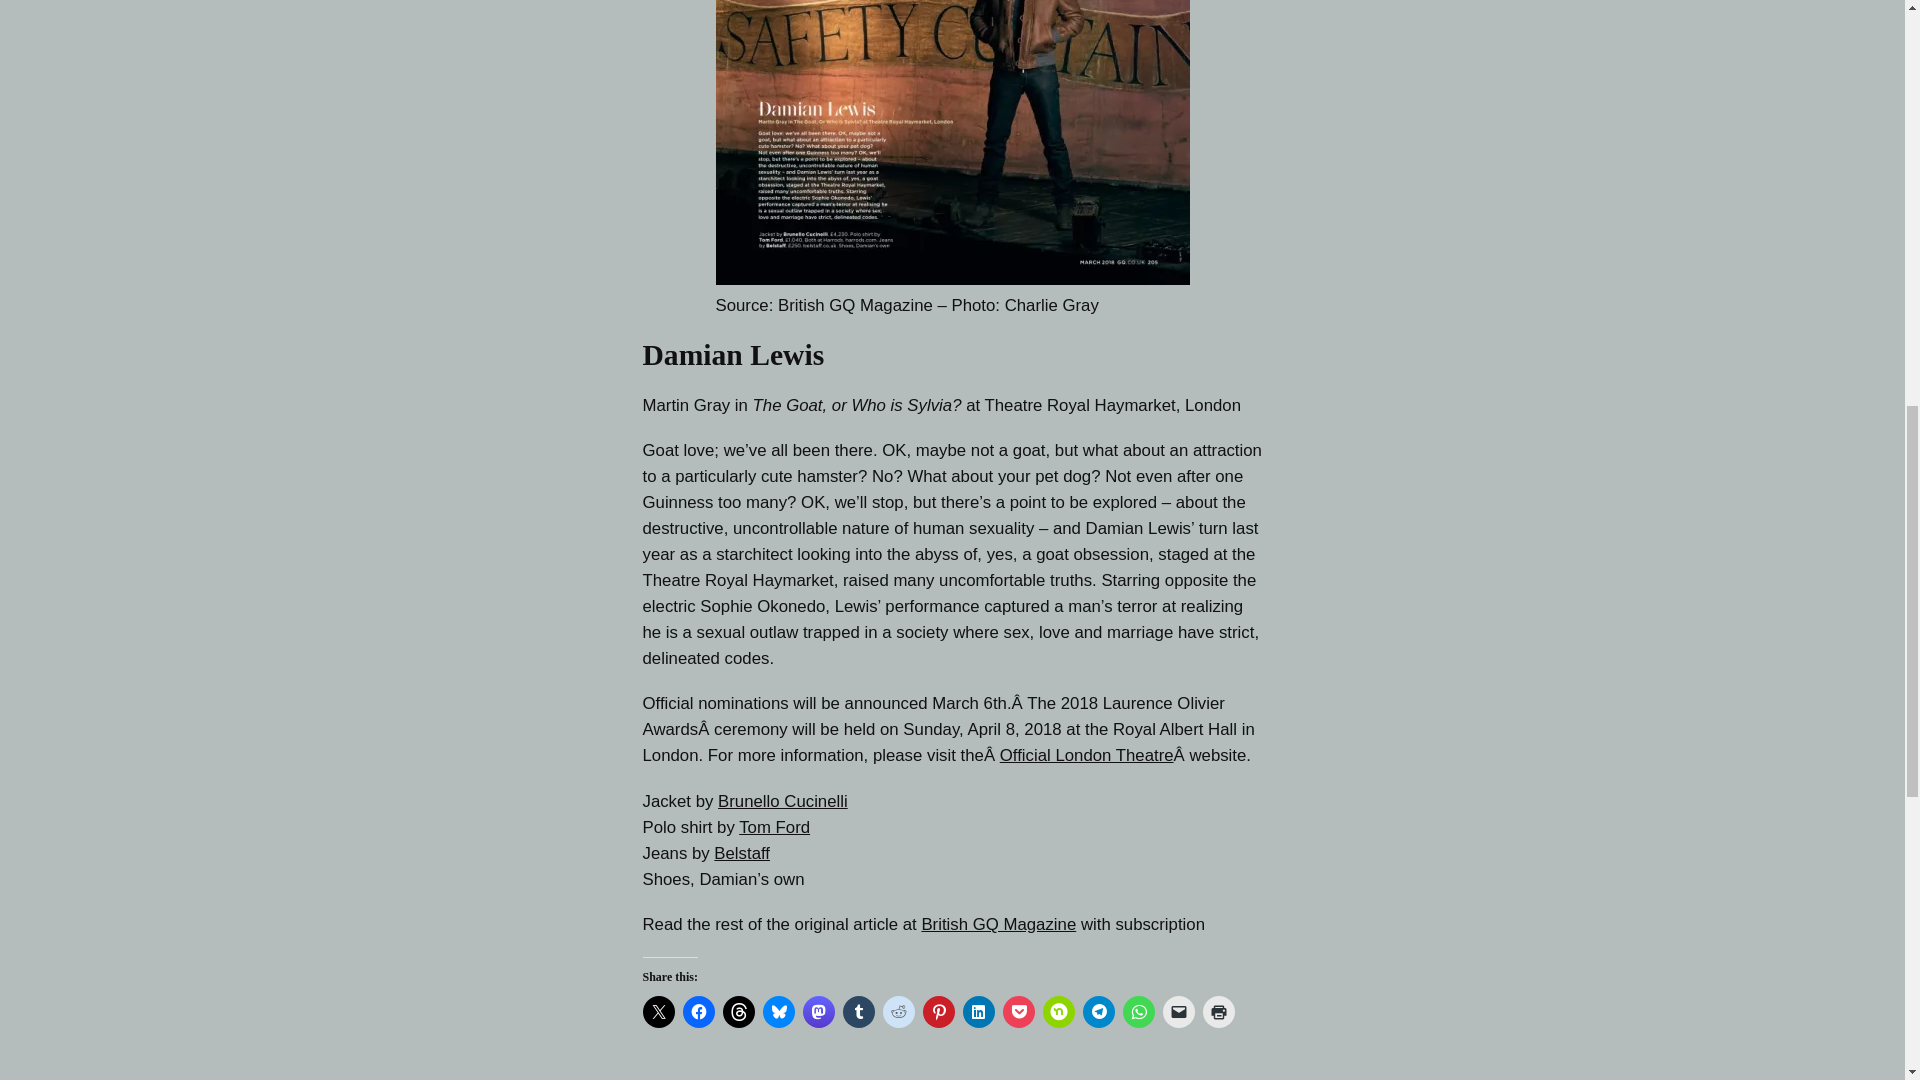  I want to click on Click to email a link to a friend, so click(1178, 1012).